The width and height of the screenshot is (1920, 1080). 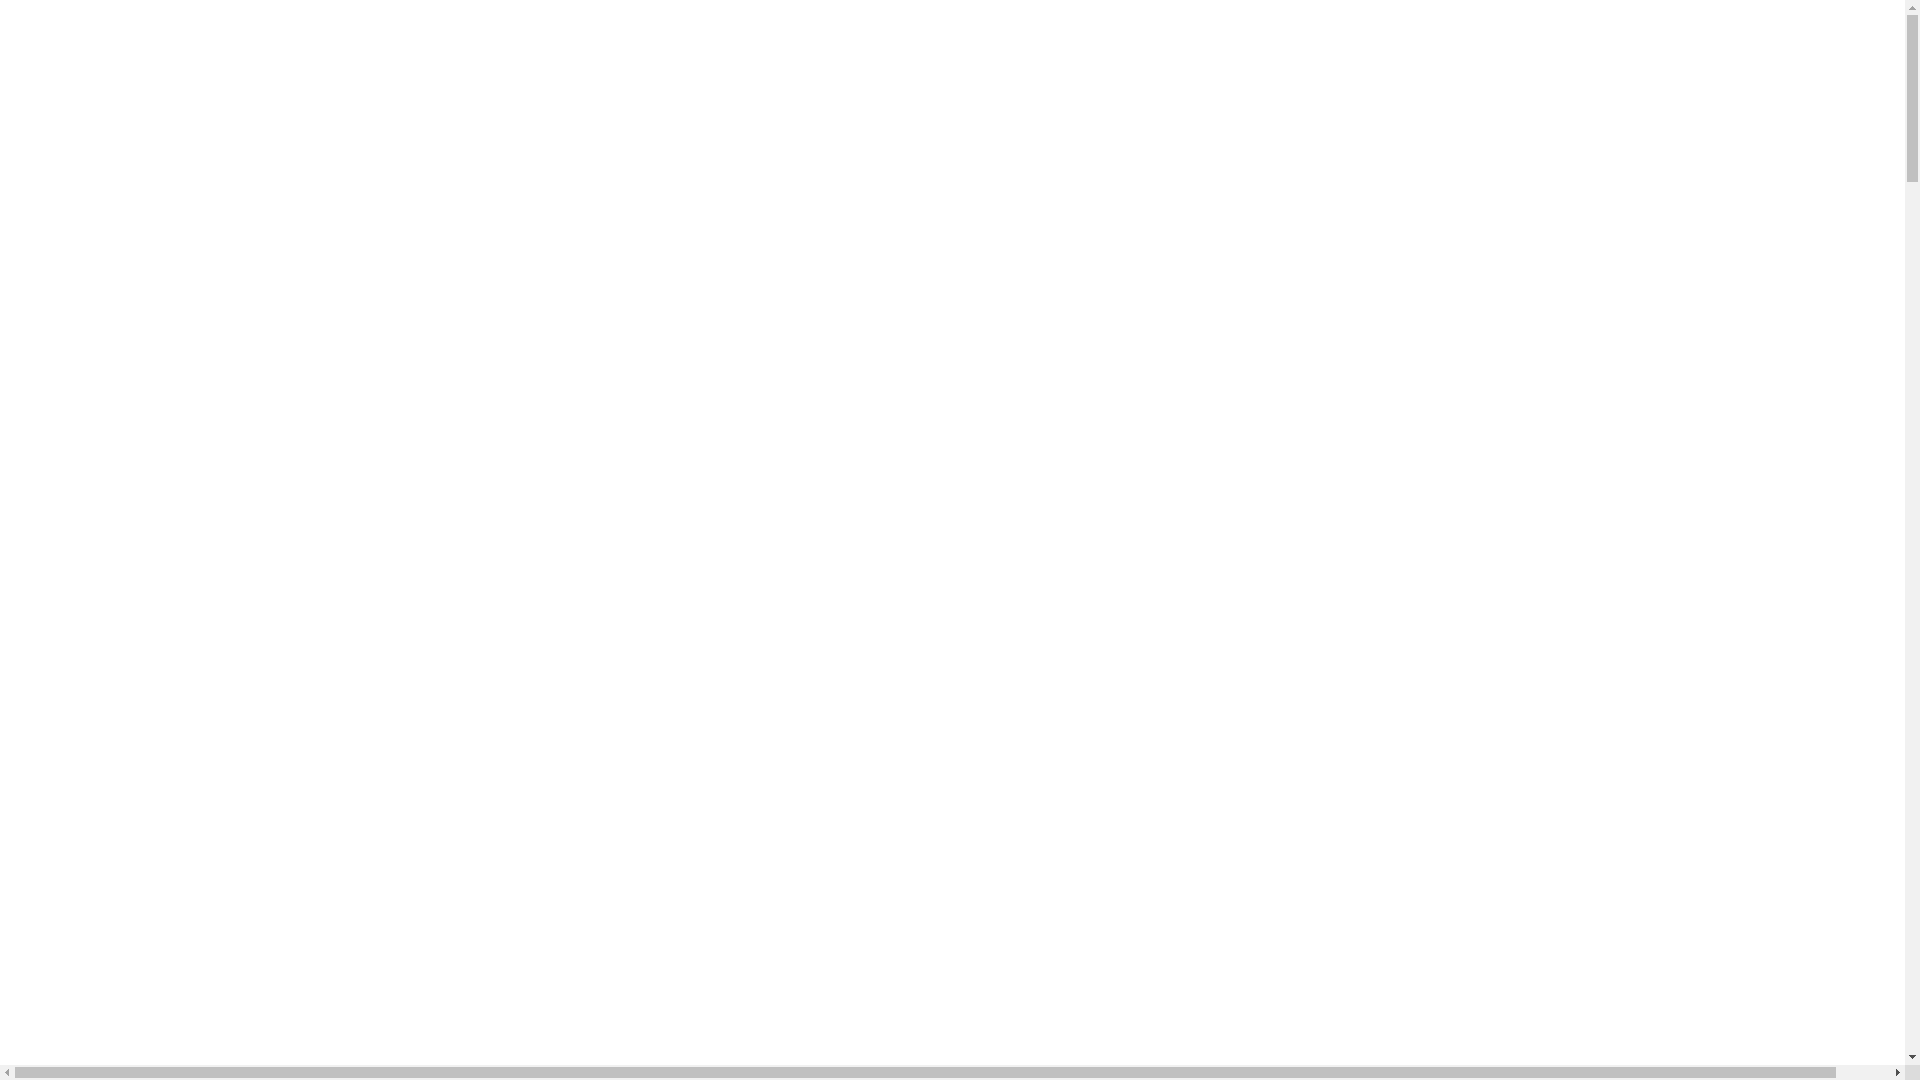 I want to click on OBRNI IGRU, so click(x=50, y=224).